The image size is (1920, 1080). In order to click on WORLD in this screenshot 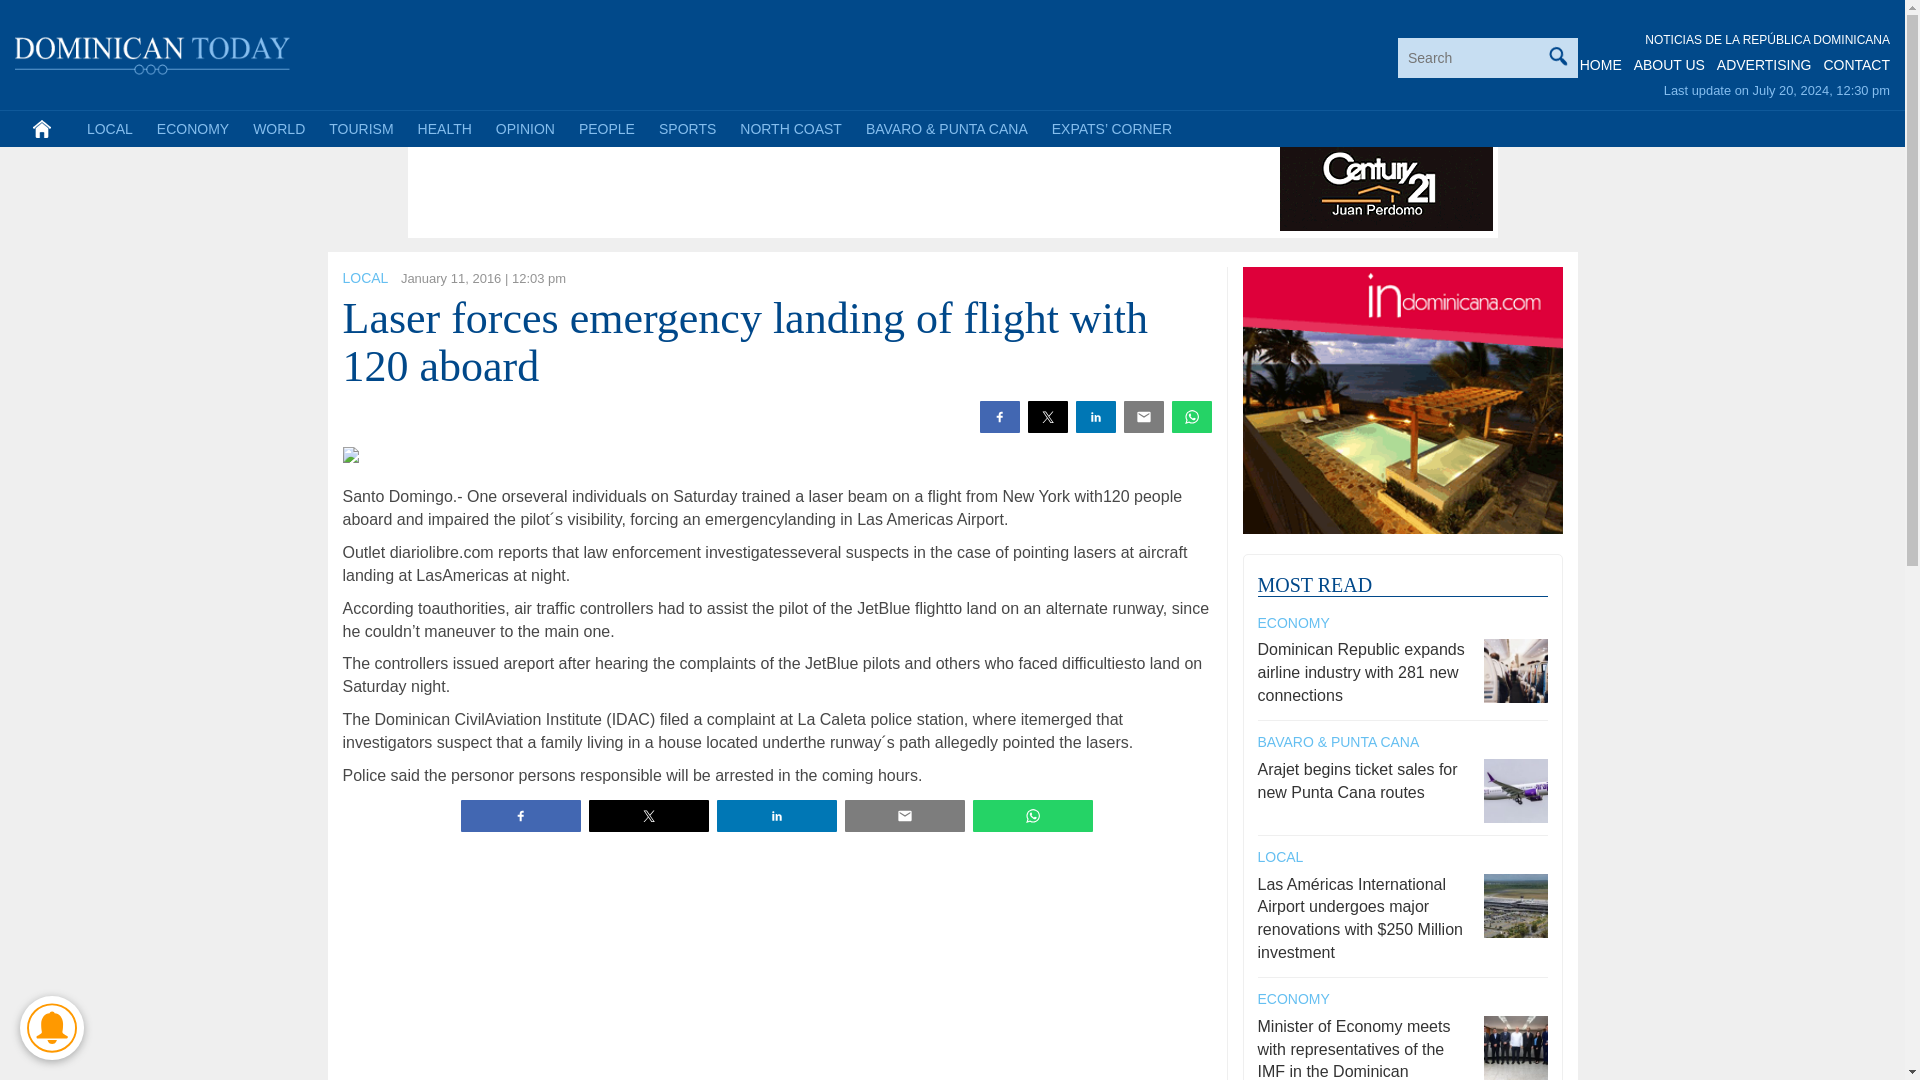, I will do `click(278, 128)`.